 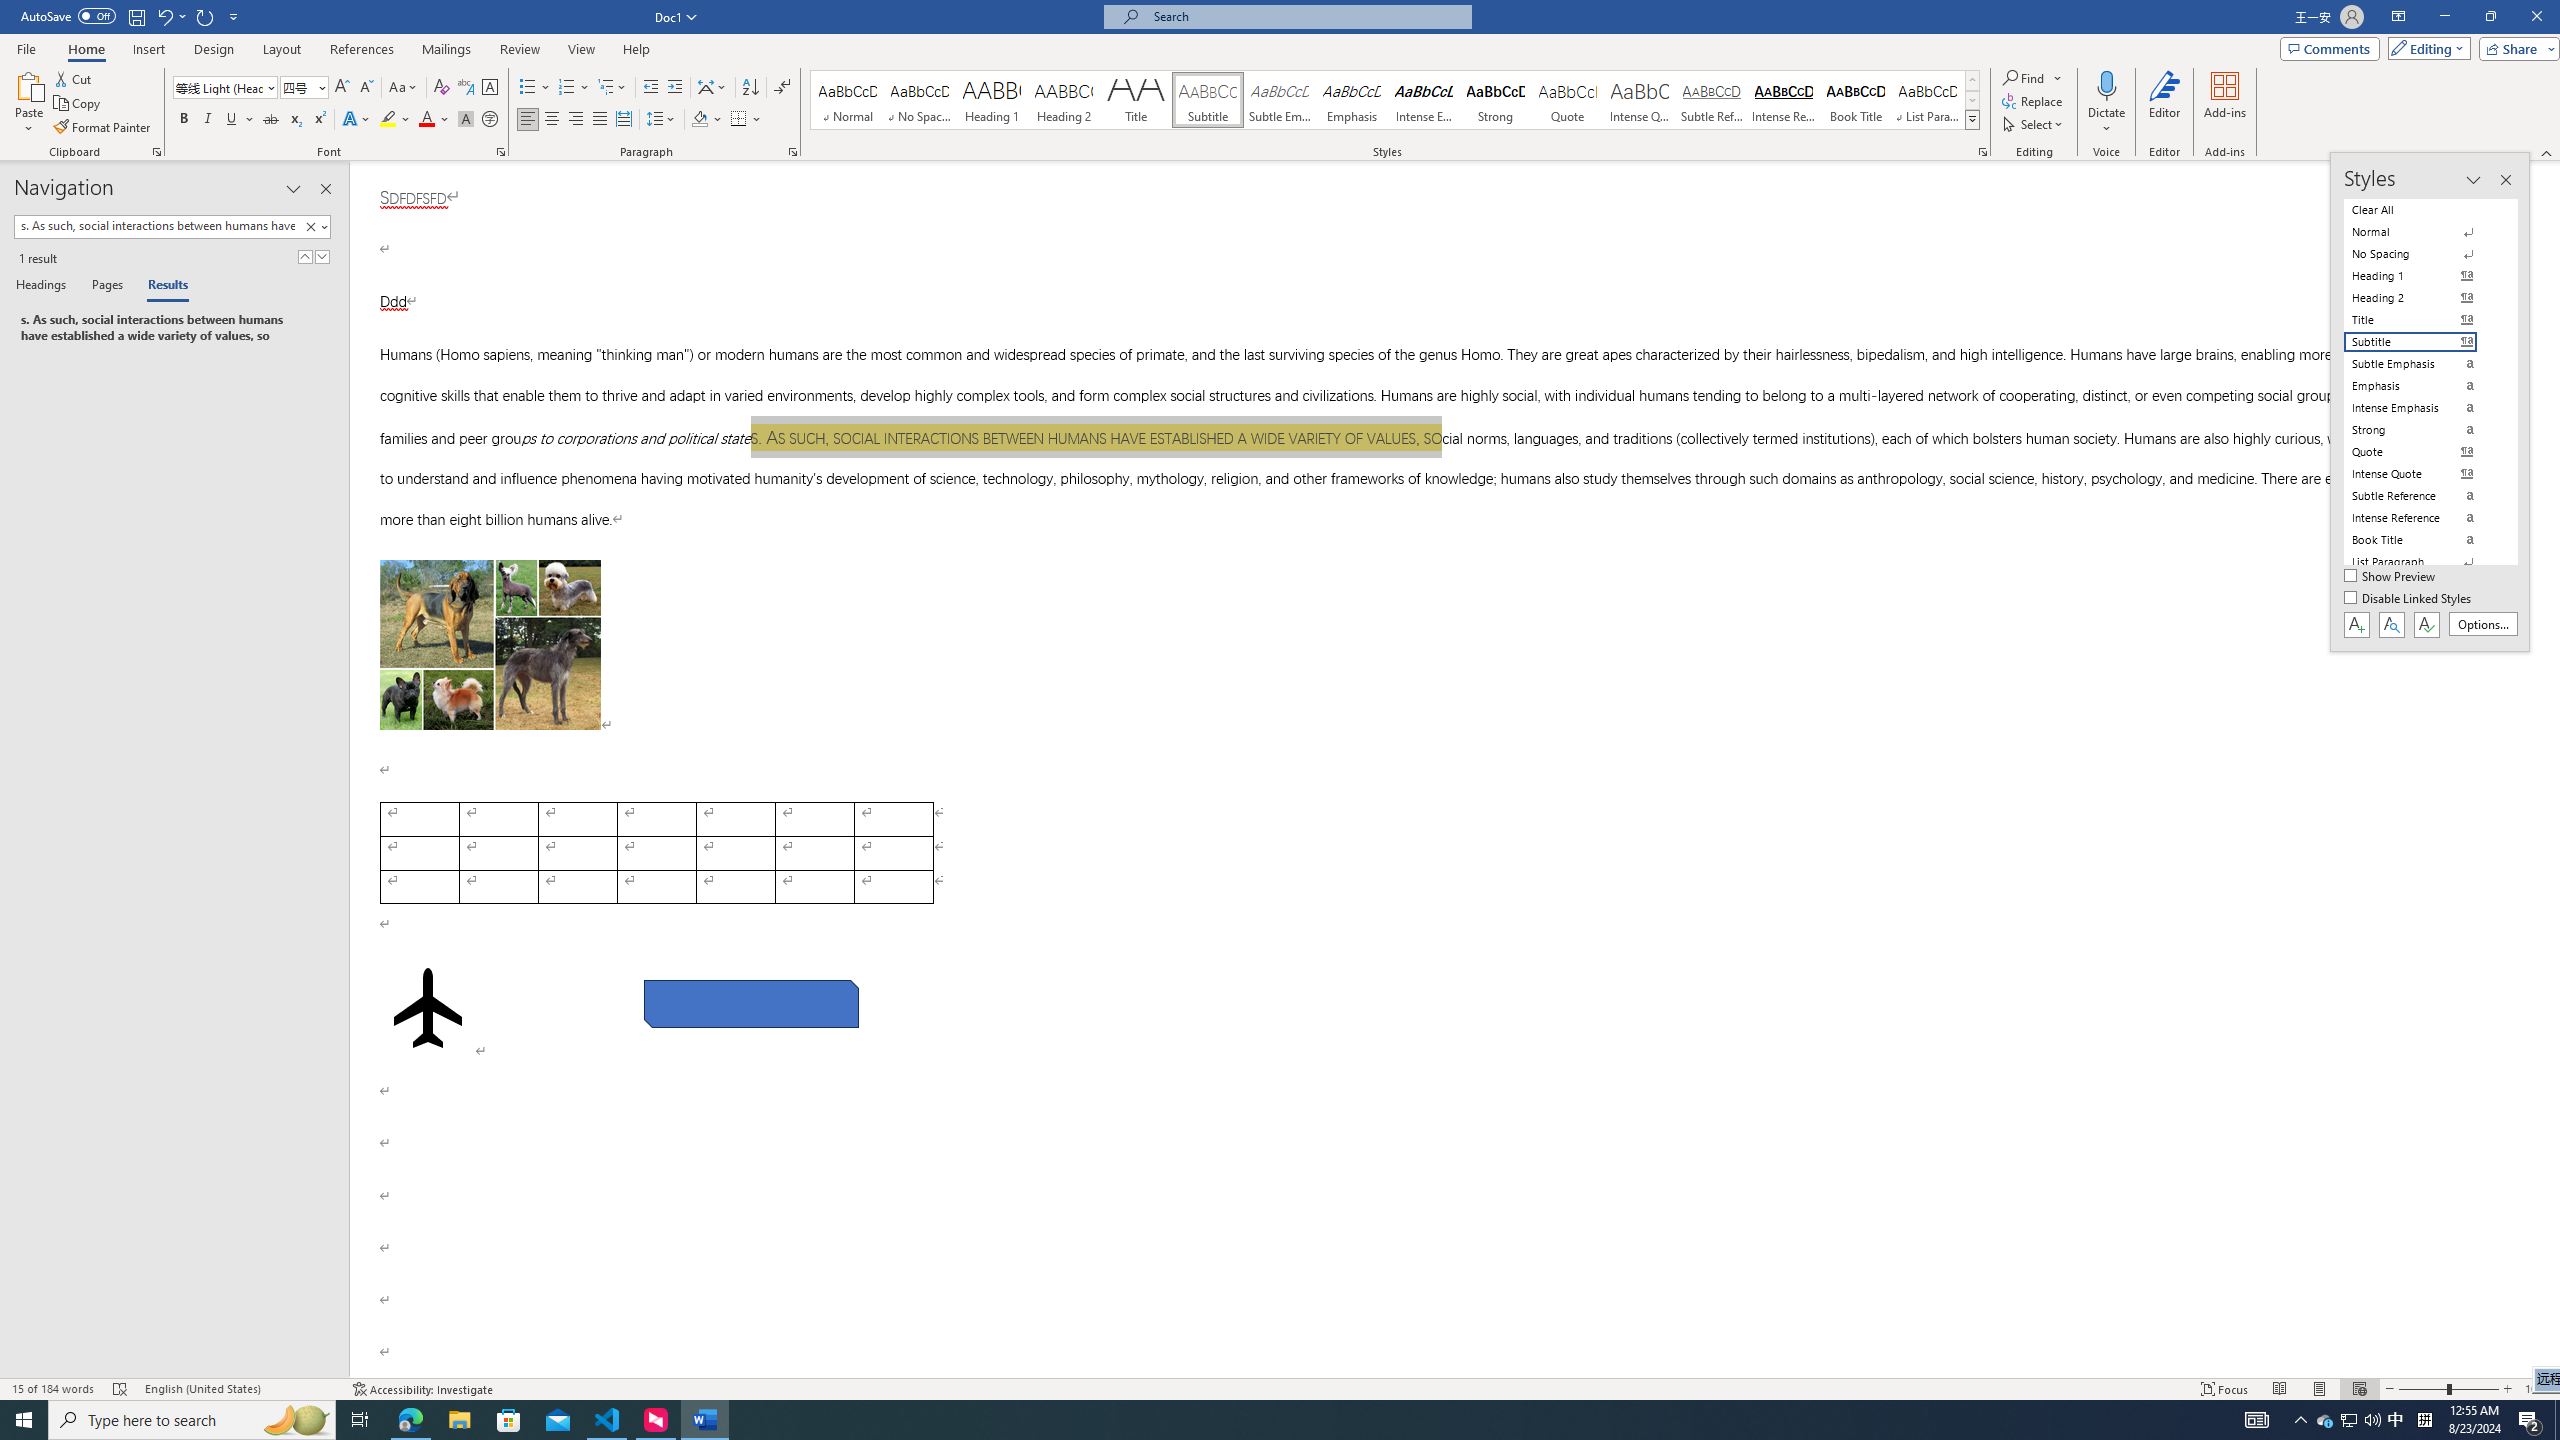 What do you see at coordinates (566, 88) in the screenshot?
I see `Numbering` at bounding box center [566, 88].